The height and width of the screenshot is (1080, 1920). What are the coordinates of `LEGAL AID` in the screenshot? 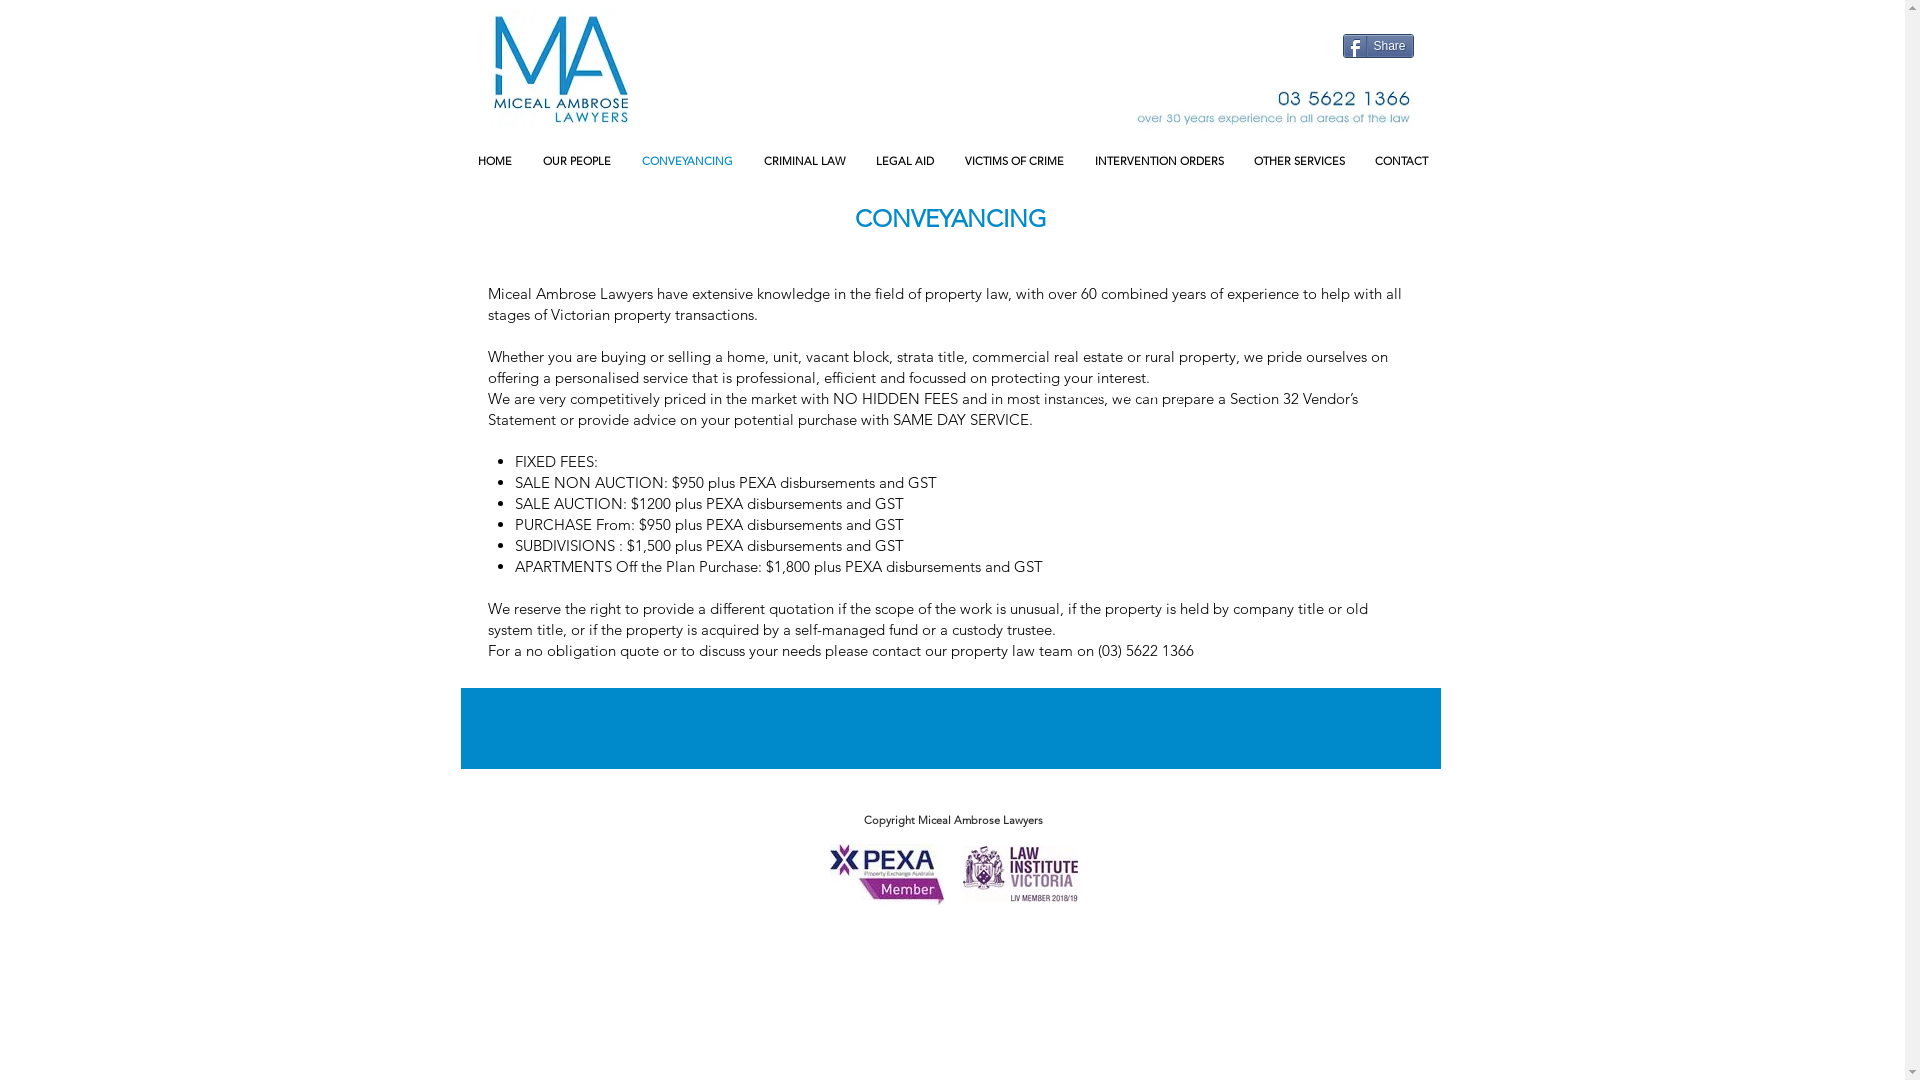 It's located at (904, 162).